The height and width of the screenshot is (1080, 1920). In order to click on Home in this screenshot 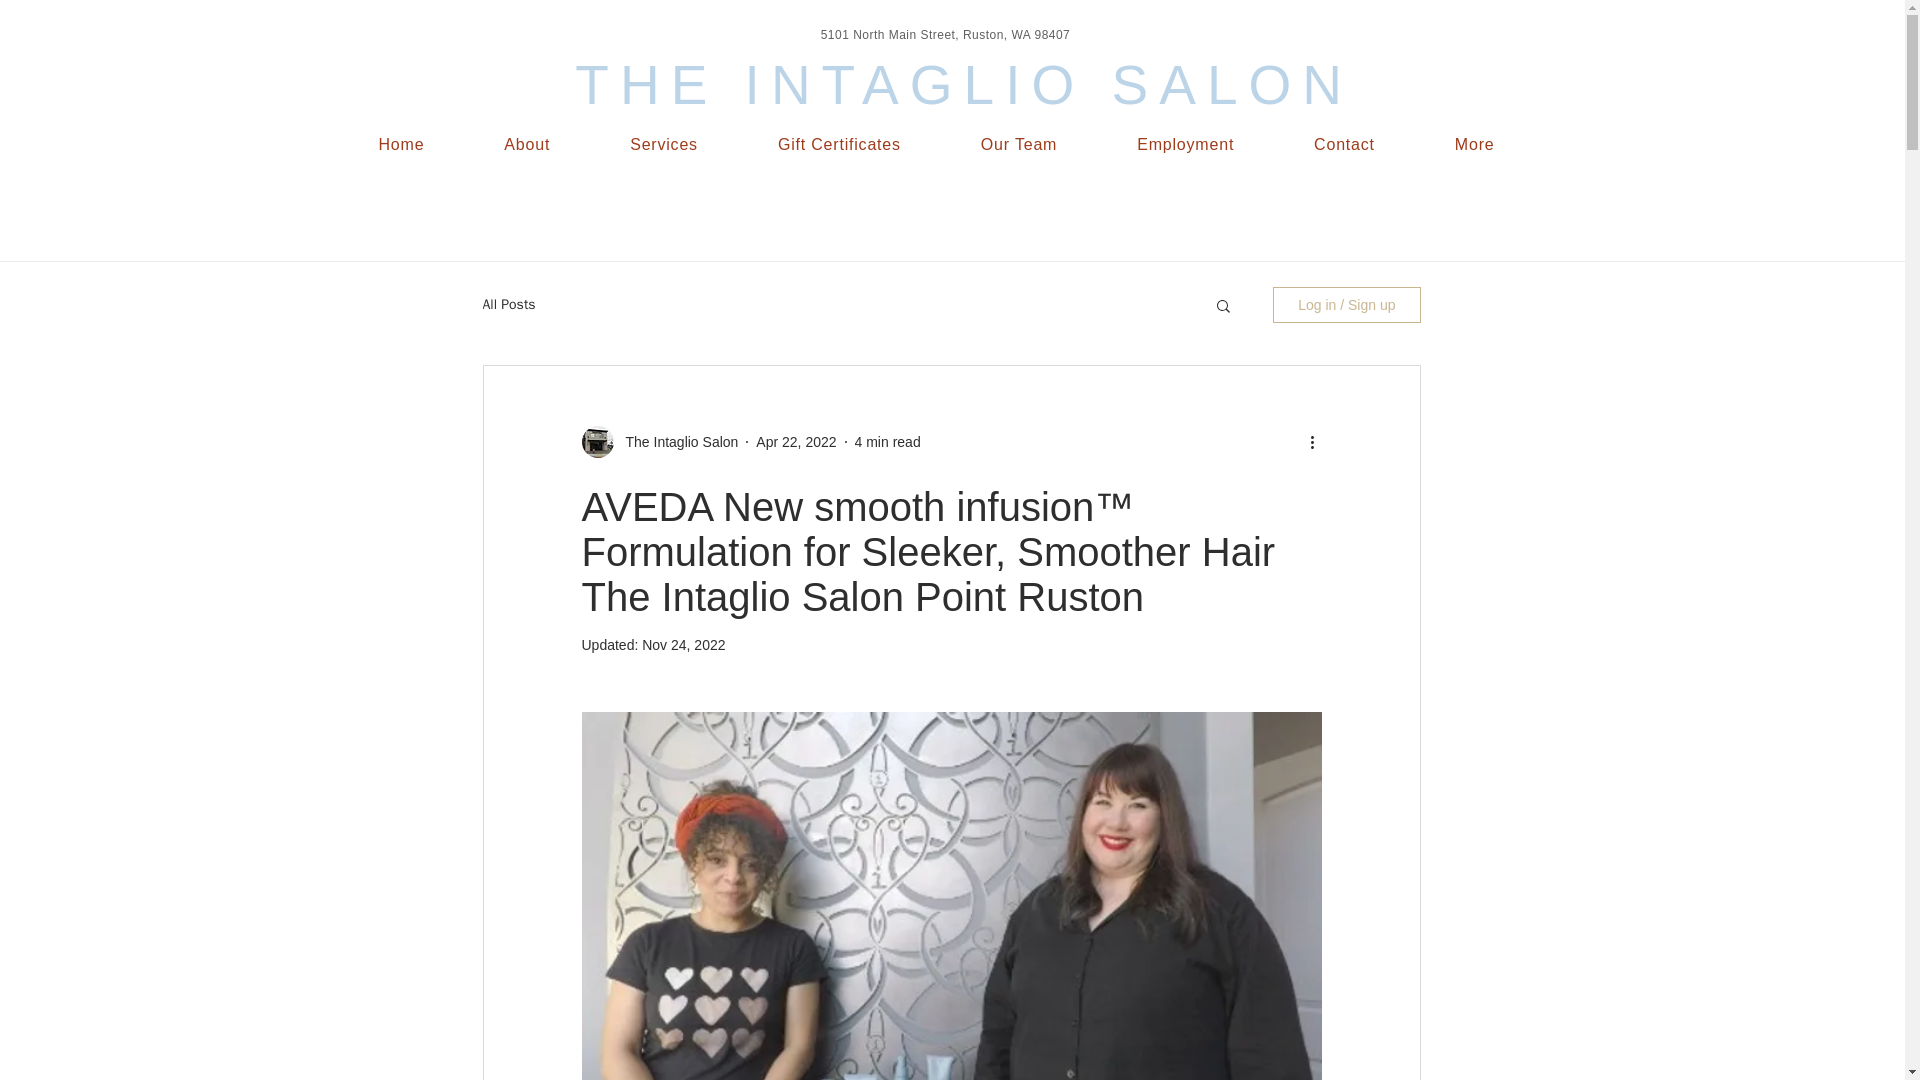, I will do `click(400, 145)`.